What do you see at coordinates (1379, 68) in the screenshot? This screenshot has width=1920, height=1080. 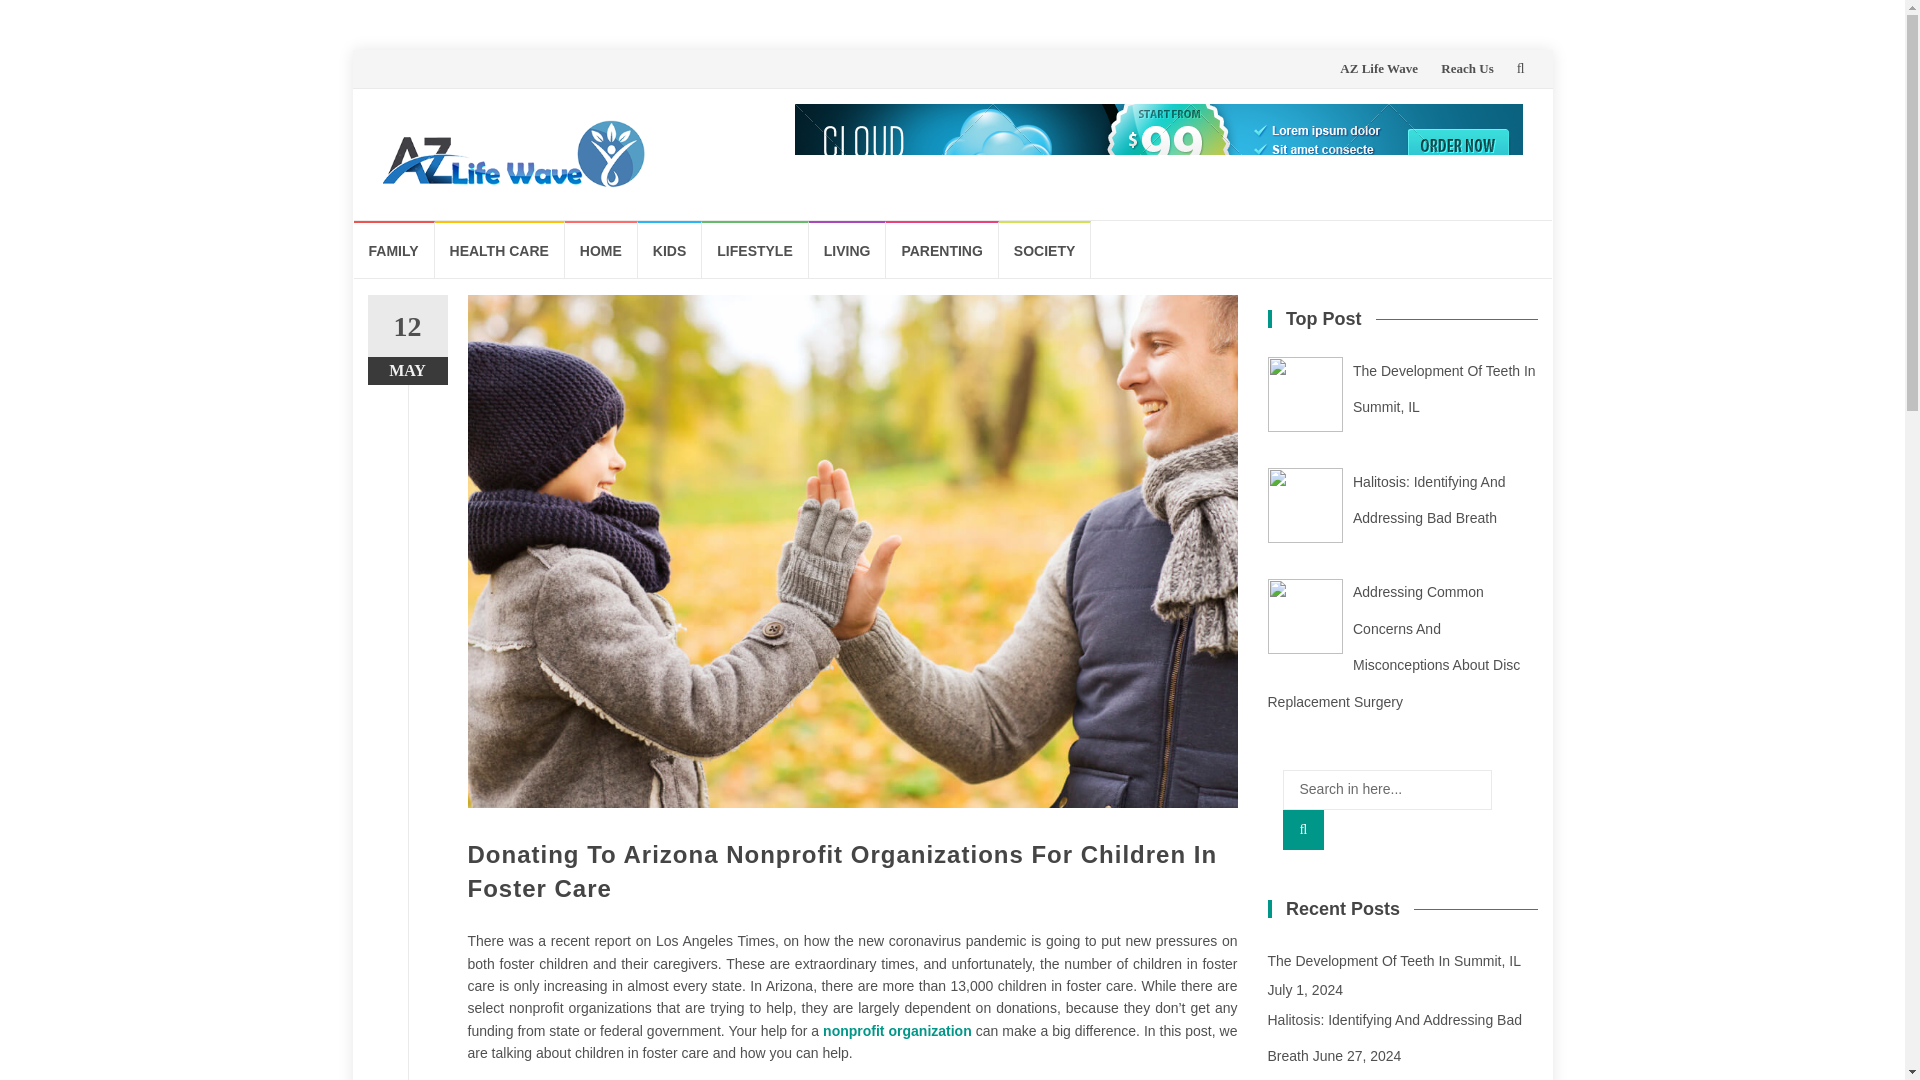 I see `AZ Life Wave` at bounding box center [1379, 68].